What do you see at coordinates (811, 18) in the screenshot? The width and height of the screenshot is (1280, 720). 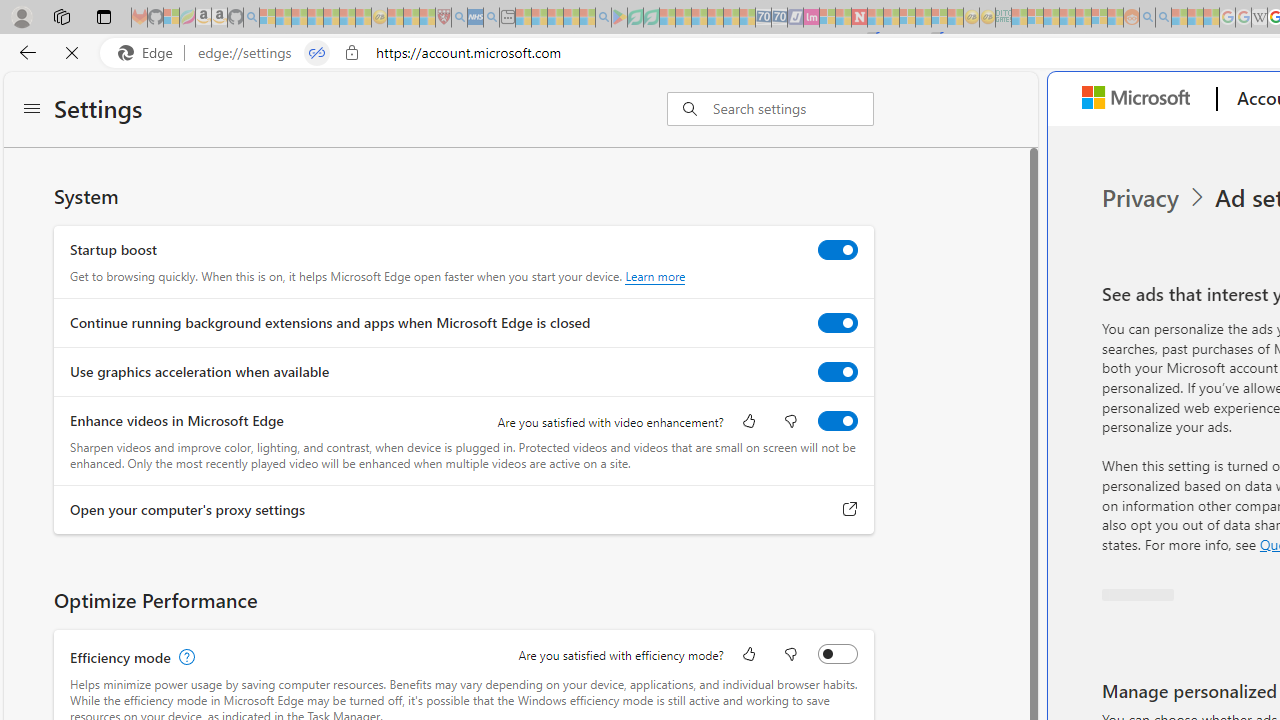 I see `Jobs - lastminute.com Investor Portal - Sleeping` at bounding box center [811, 18].